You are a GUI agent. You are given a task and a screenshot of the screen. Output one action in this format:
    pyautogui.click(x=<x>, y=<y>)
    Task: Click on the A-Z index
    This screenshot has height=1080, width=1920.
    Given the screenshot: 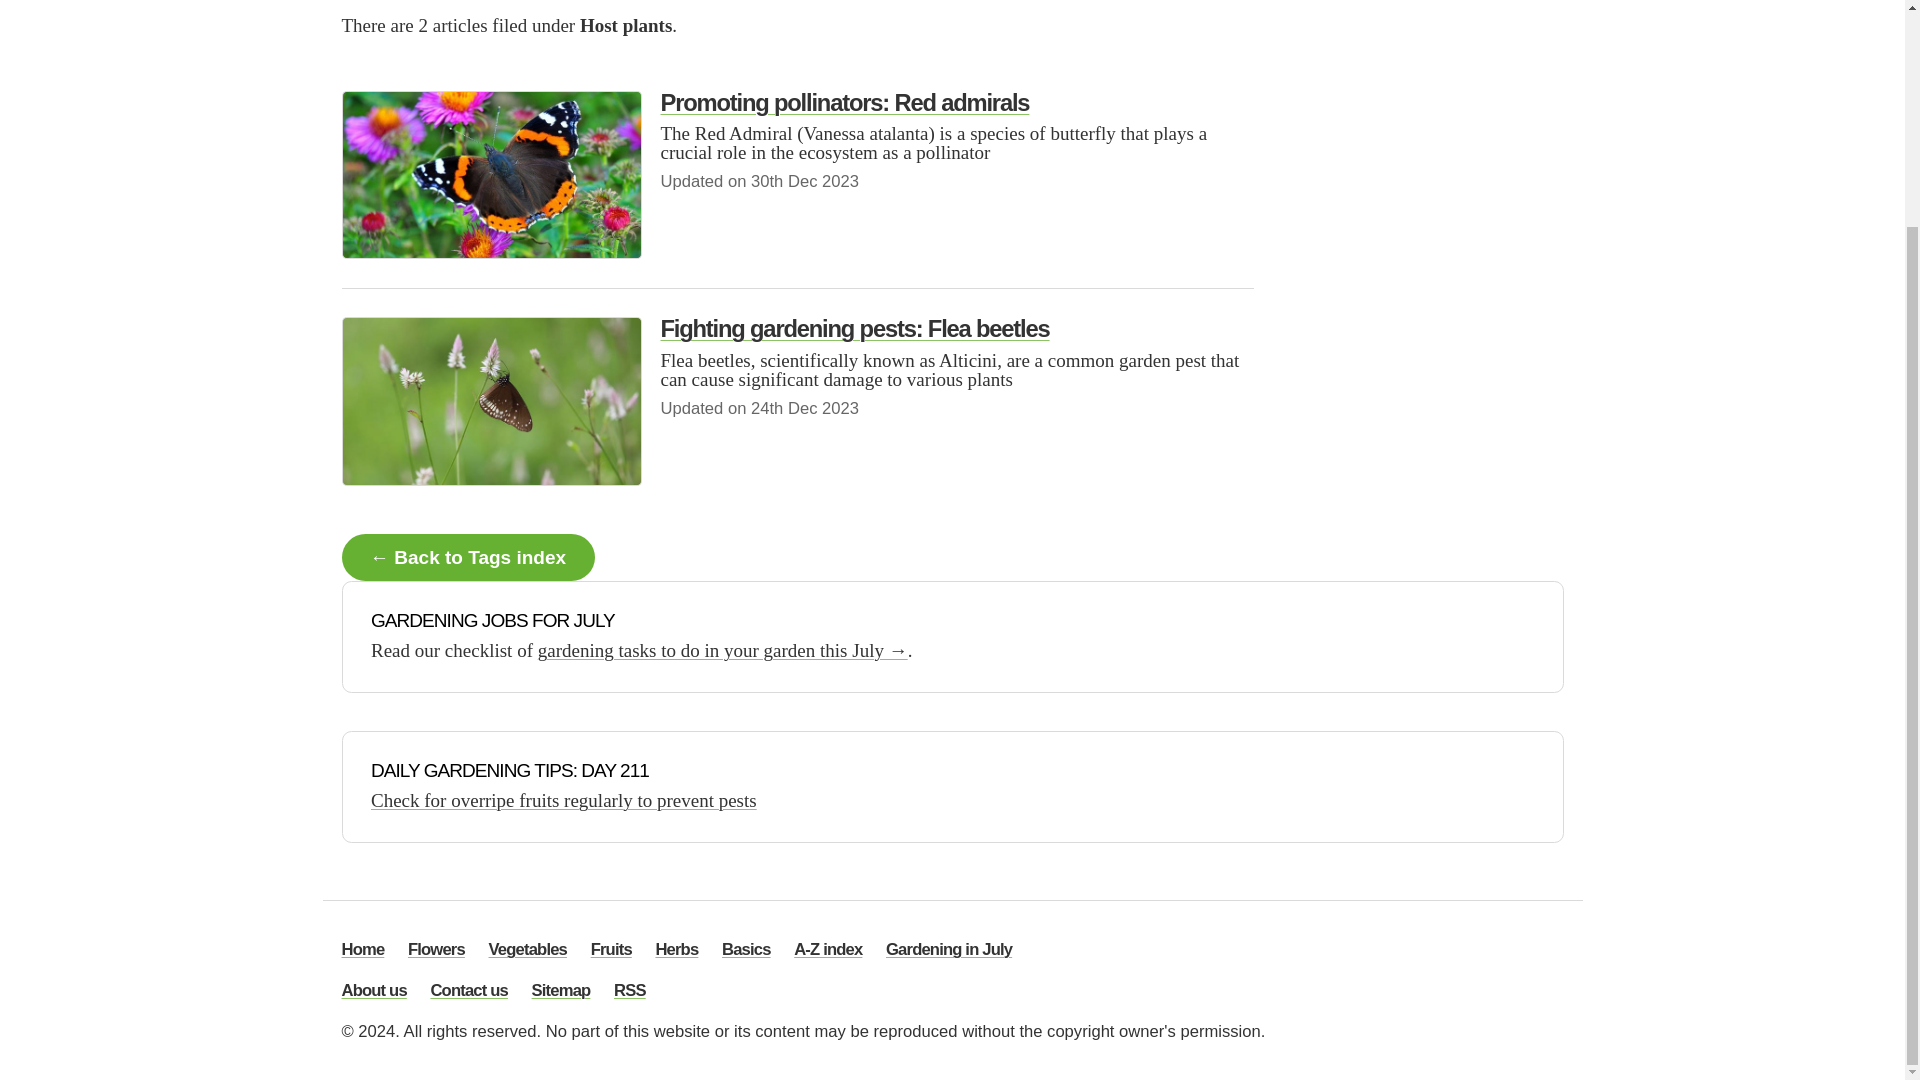 What is the action you would take?
    pyautogui.click(x=828, y=950)
    